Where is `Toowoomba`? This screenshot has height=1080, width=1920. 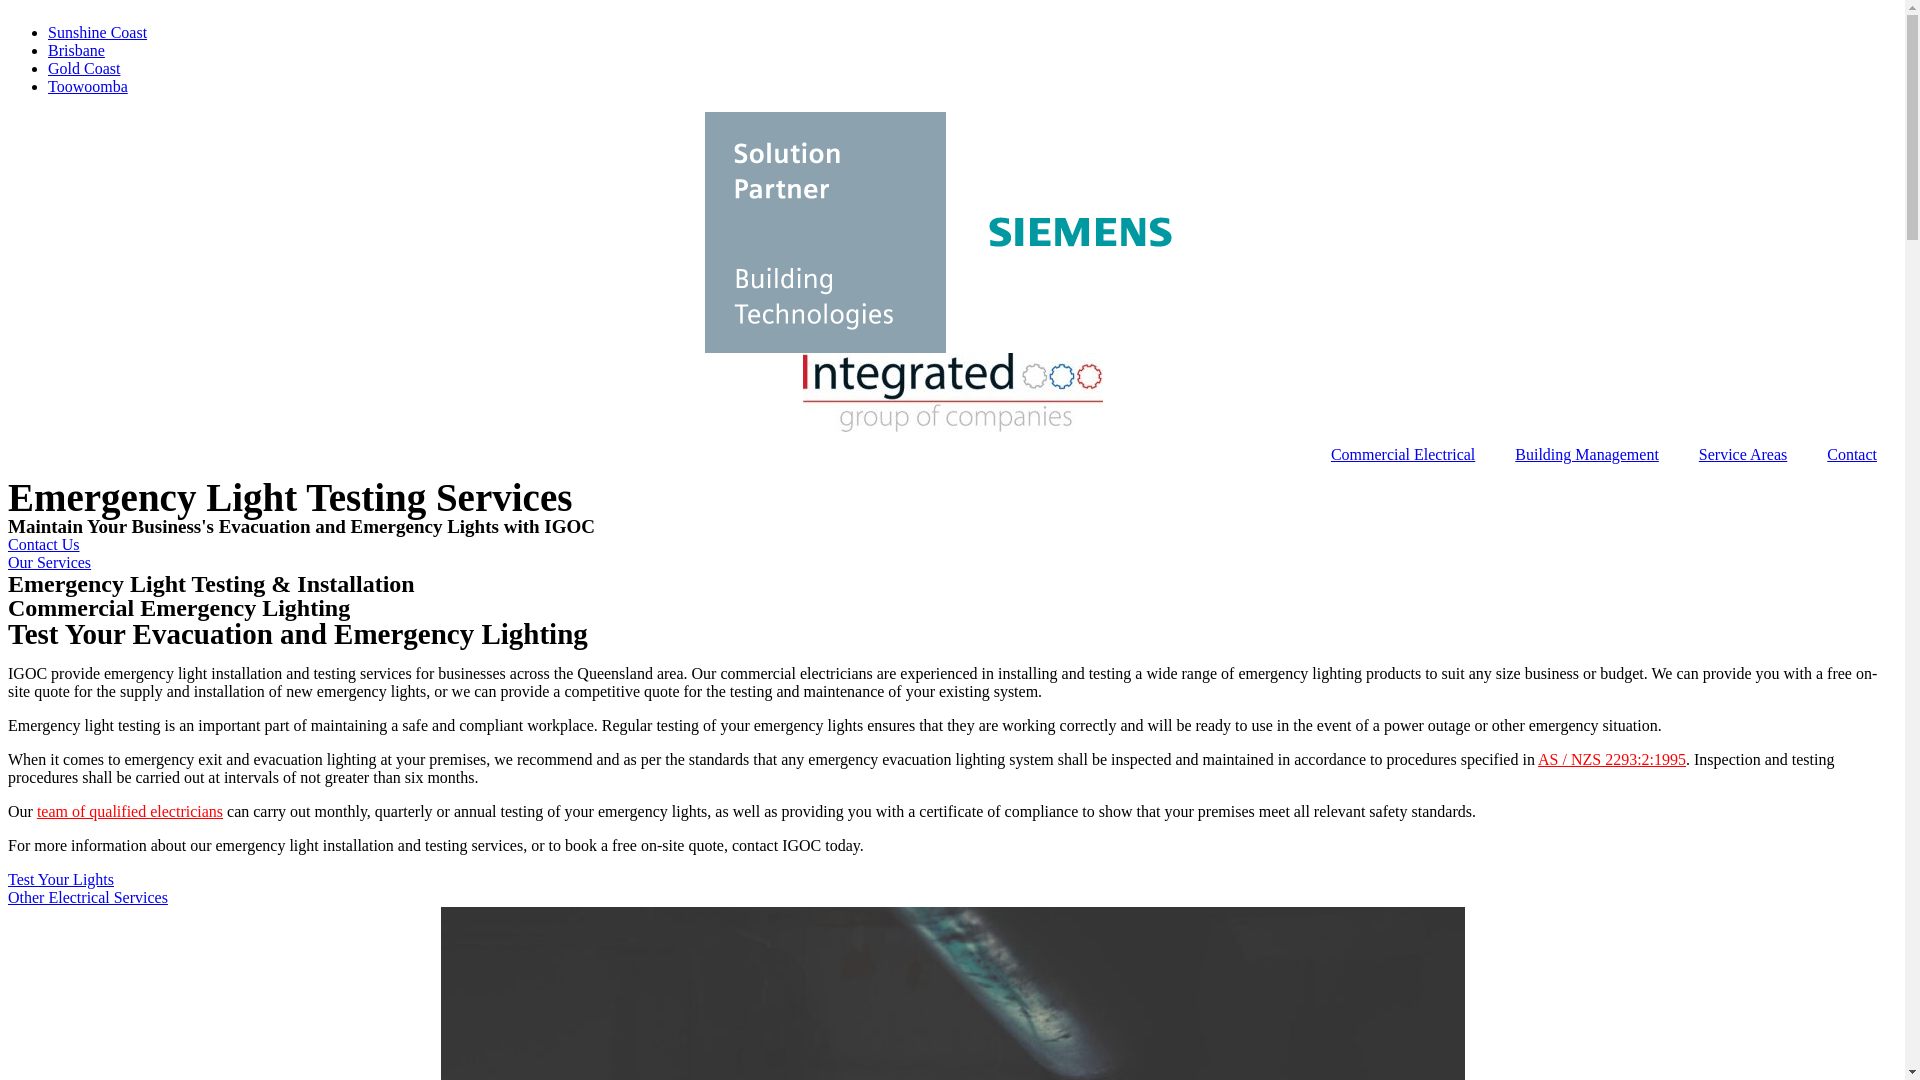 Toowoomba is located at coordinates (88, 86).